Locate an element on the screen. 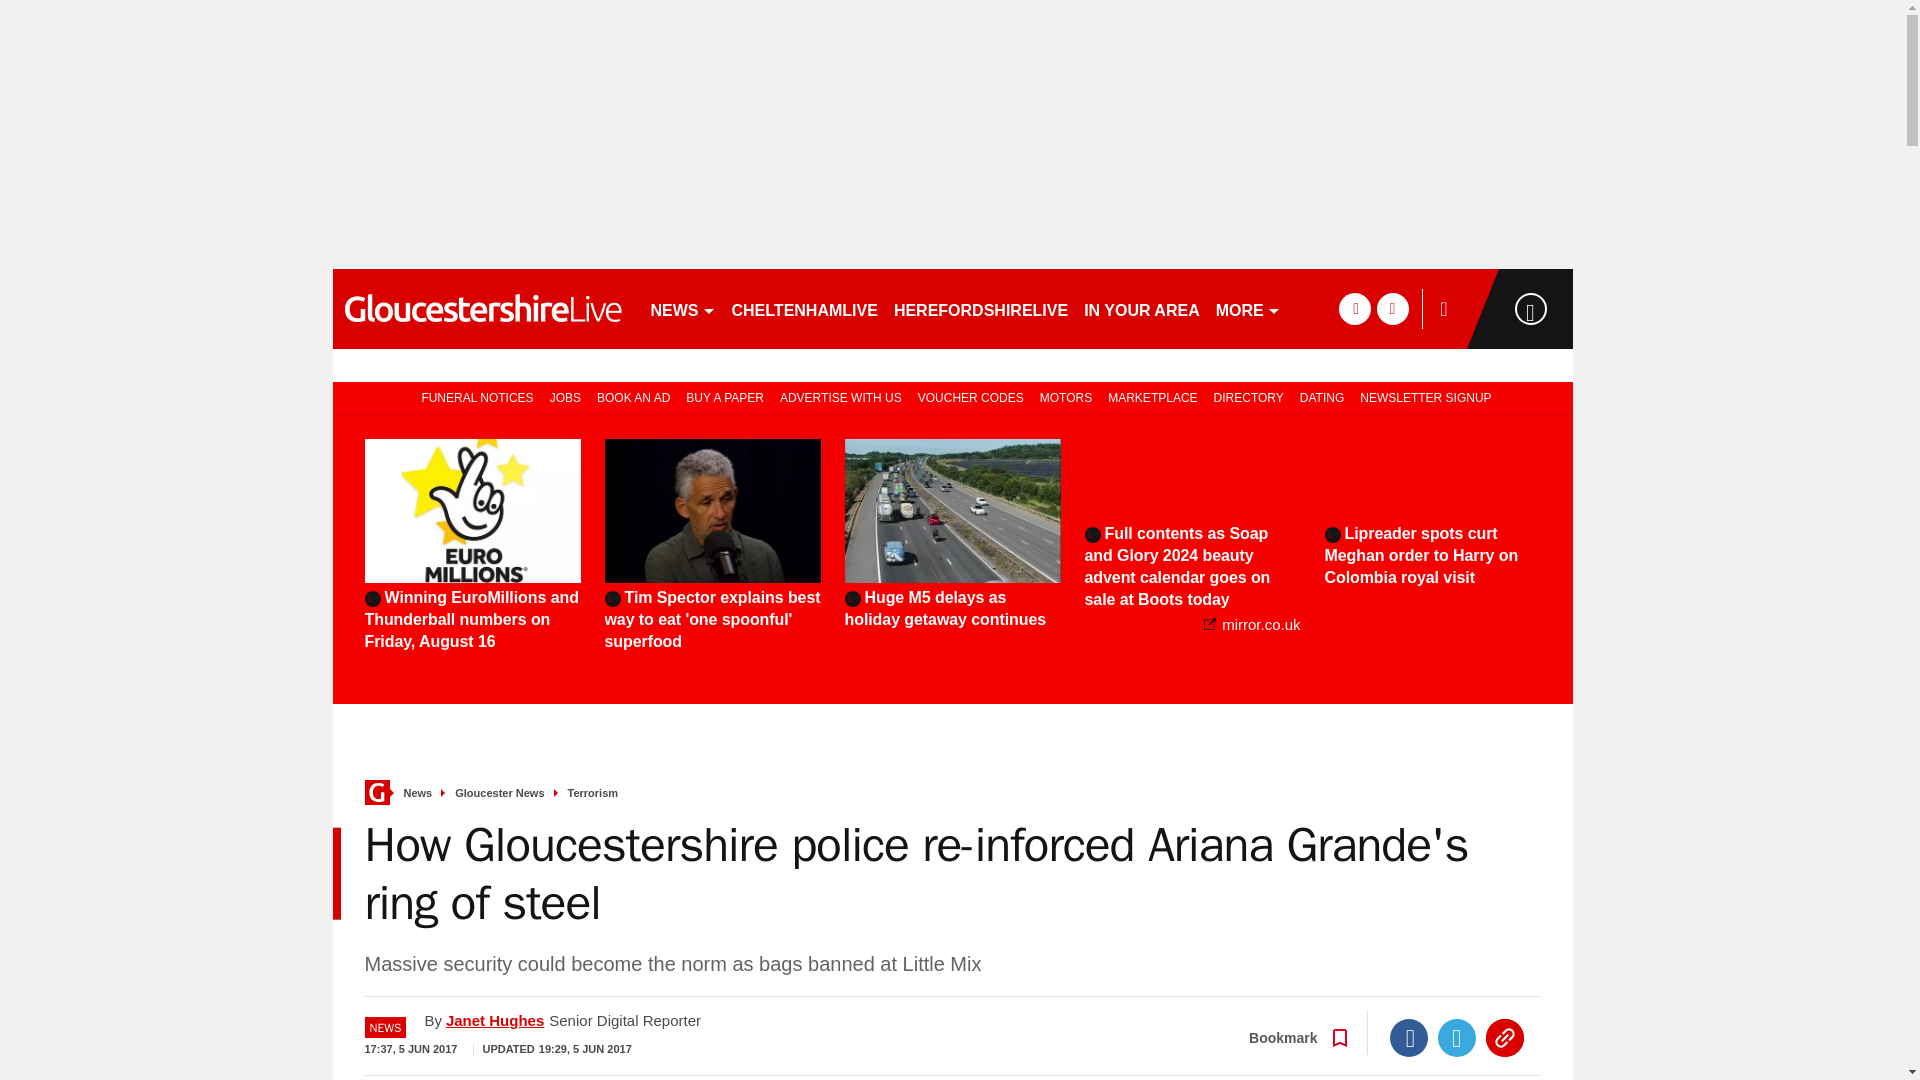 Image resolution: width=1920 pixels, height=1080 pixels. HEREFORDSHIRELIVE is located at coordinates (980, 308).